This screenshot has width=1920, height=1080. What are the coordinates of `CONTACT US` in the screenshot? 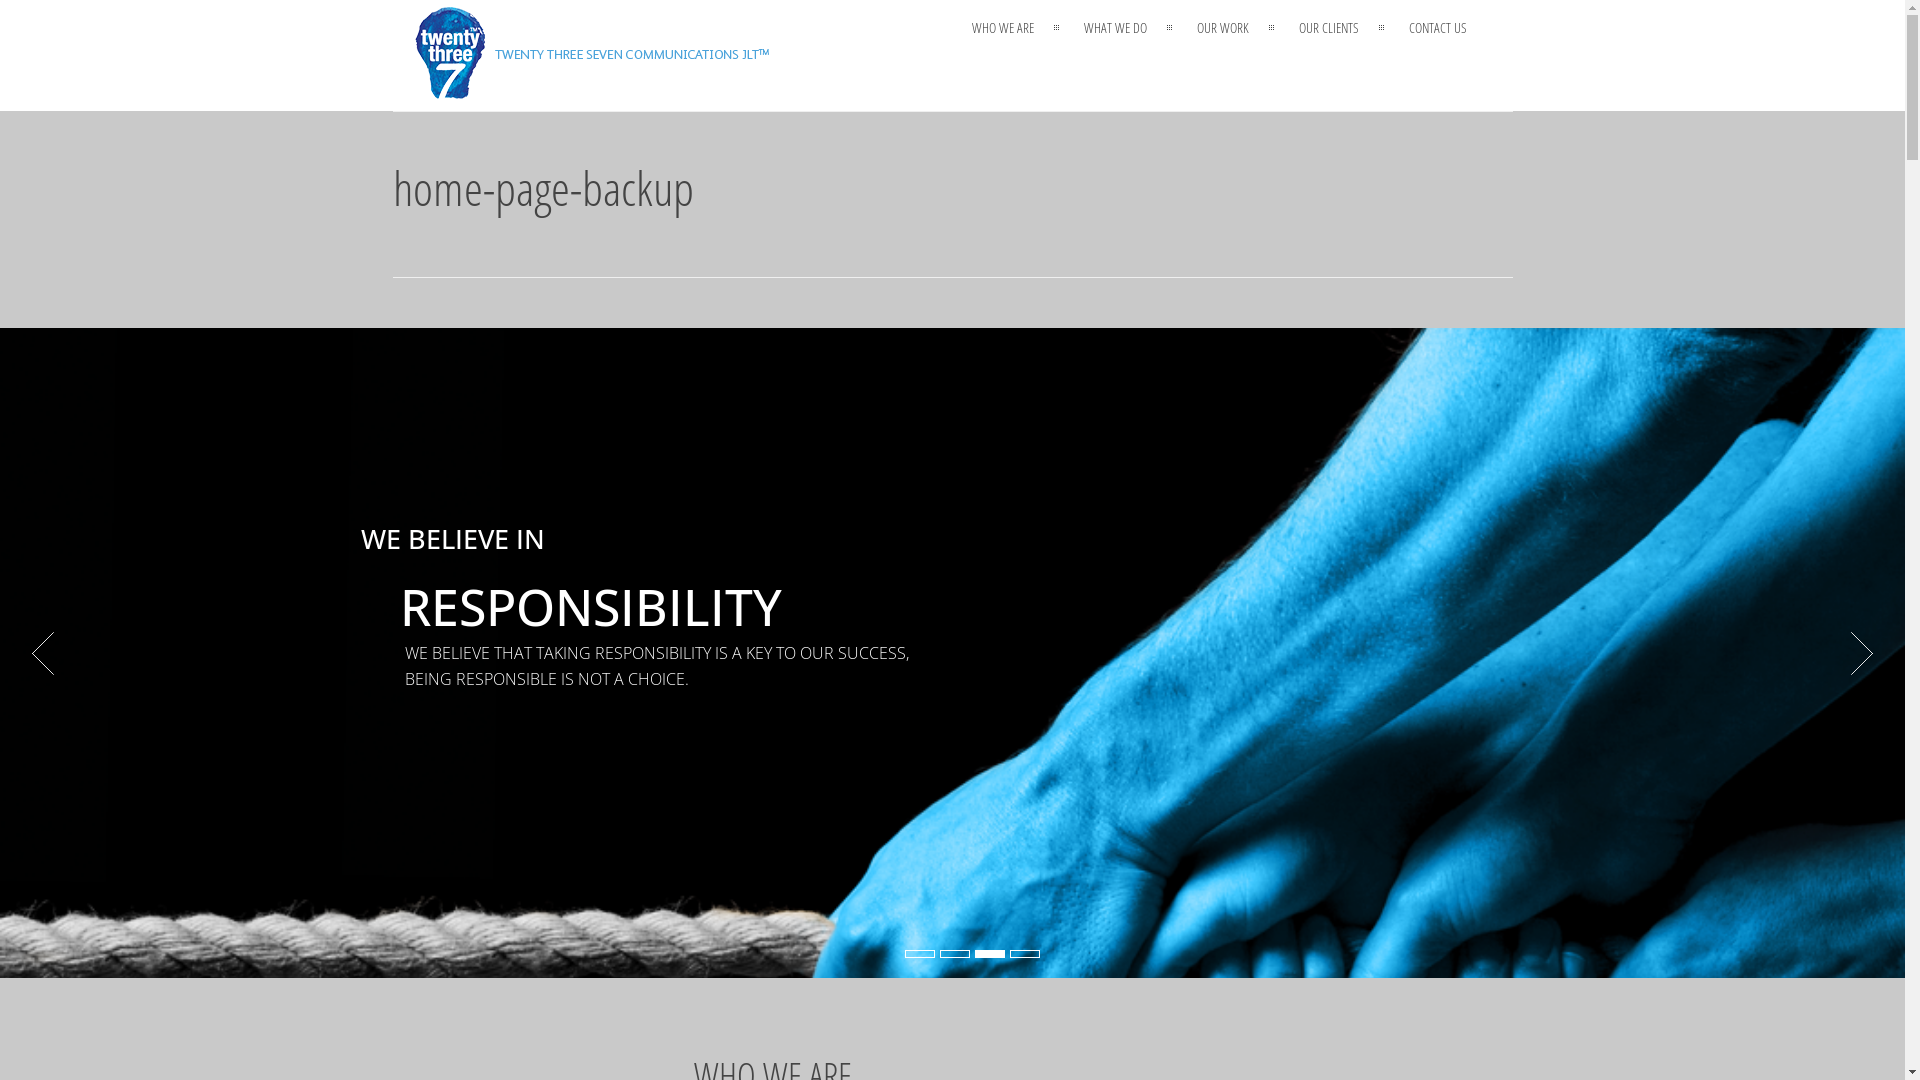 It's located at (1438, 28).